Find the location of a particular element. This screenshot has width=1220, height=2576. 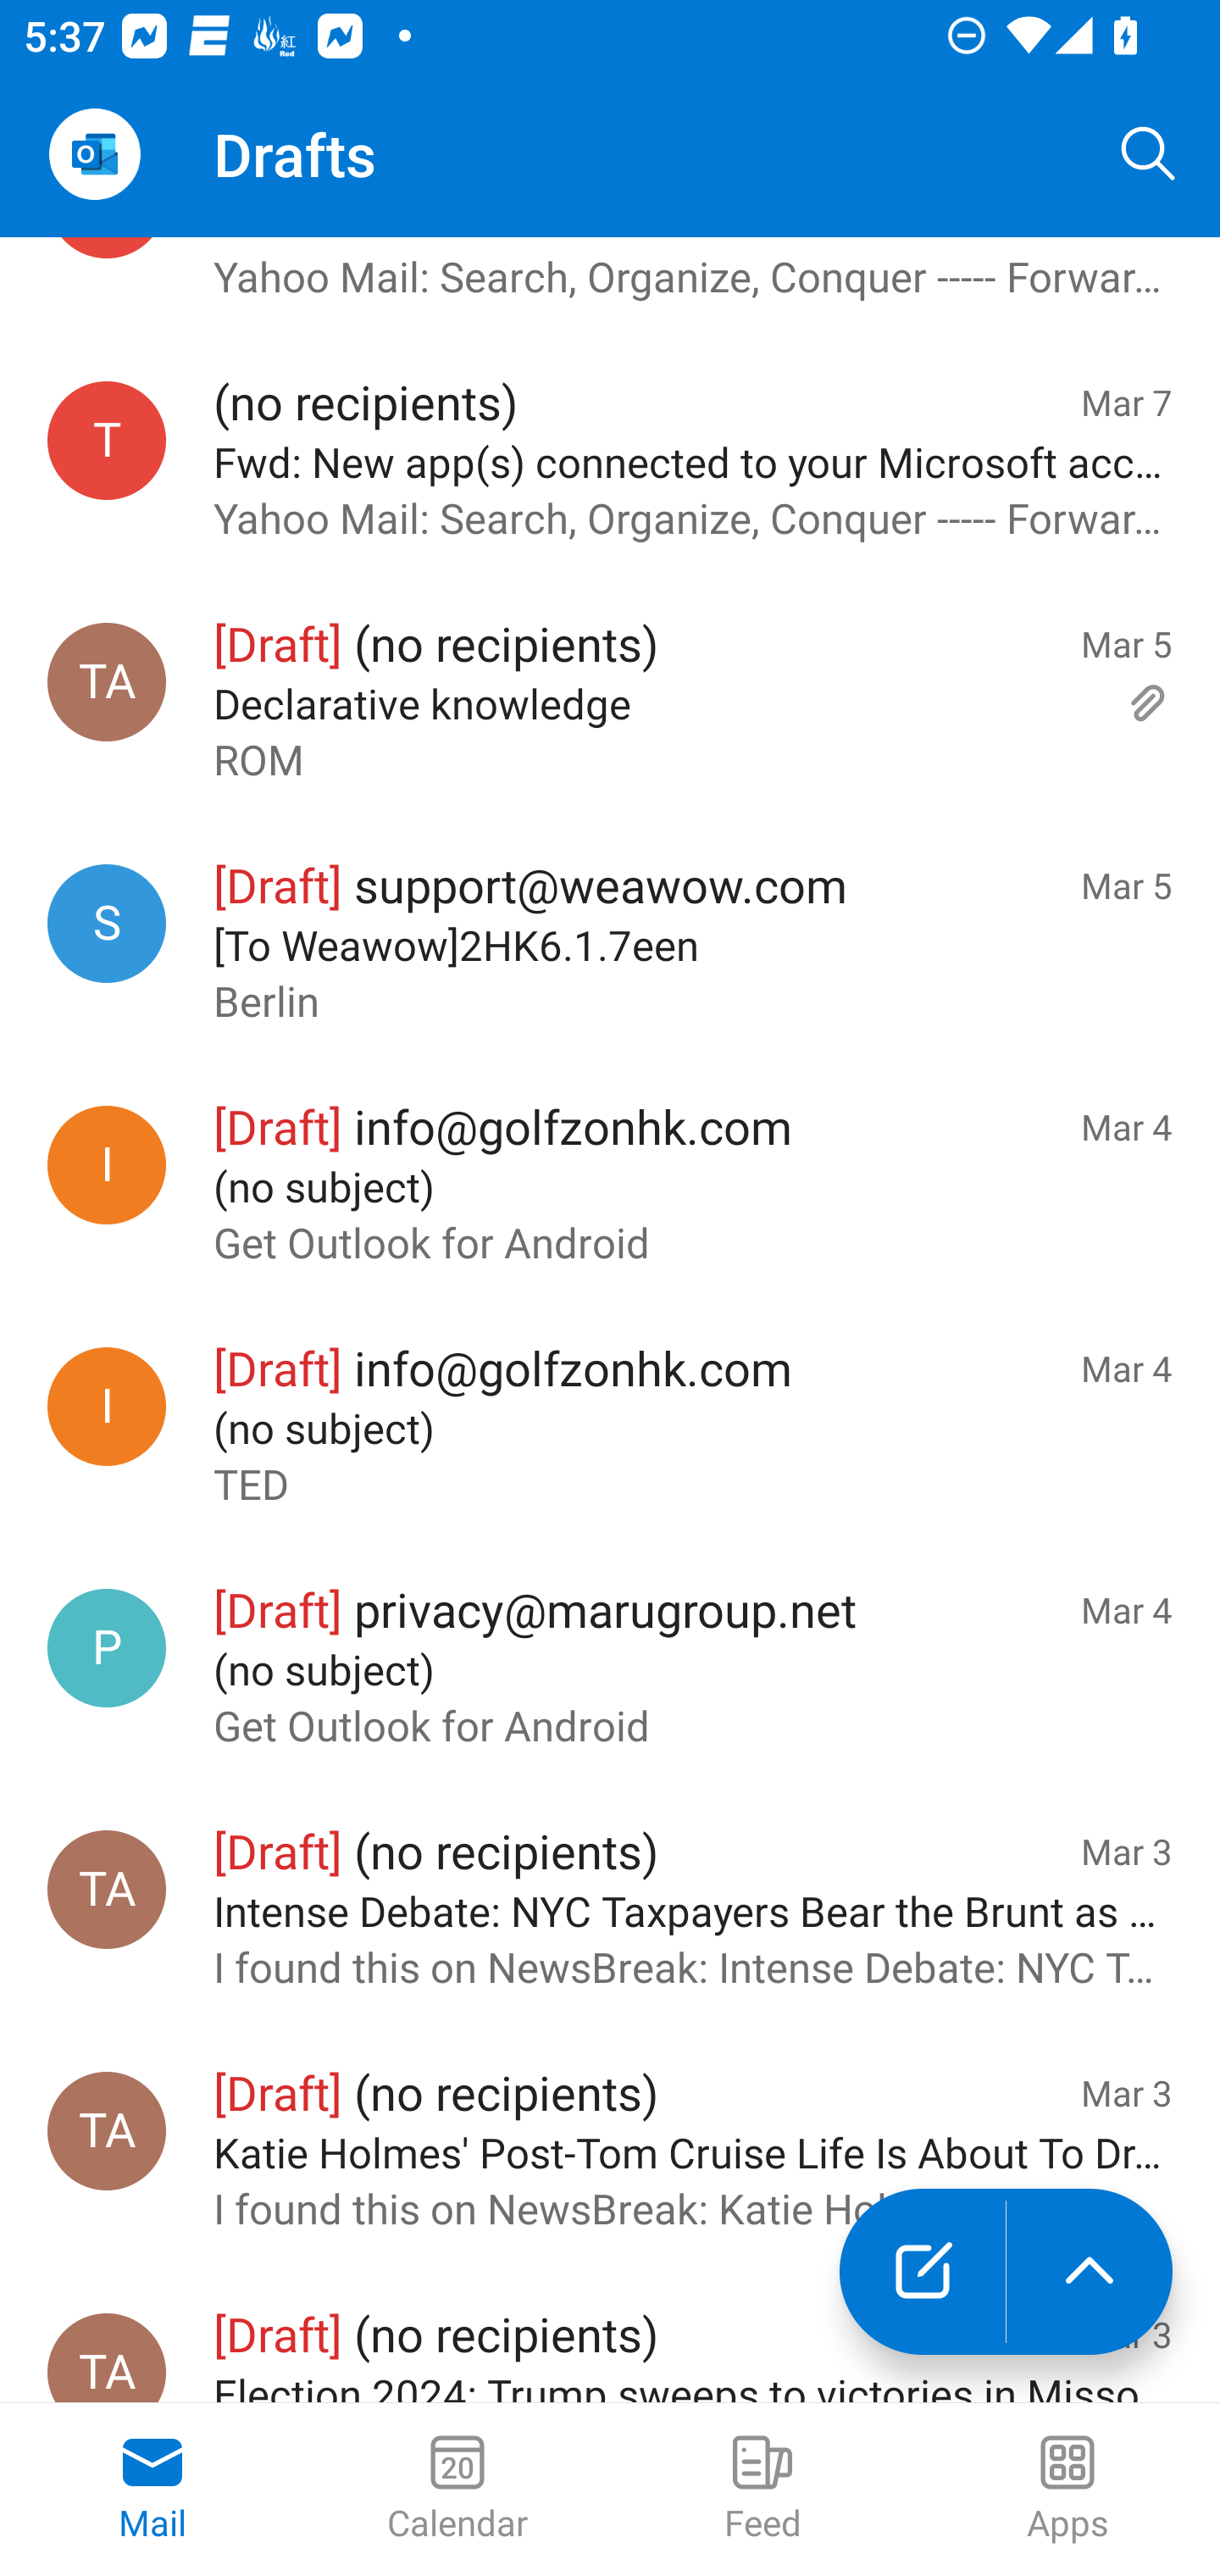

launch the extended action menu is located at coordinates (1090, 2272).